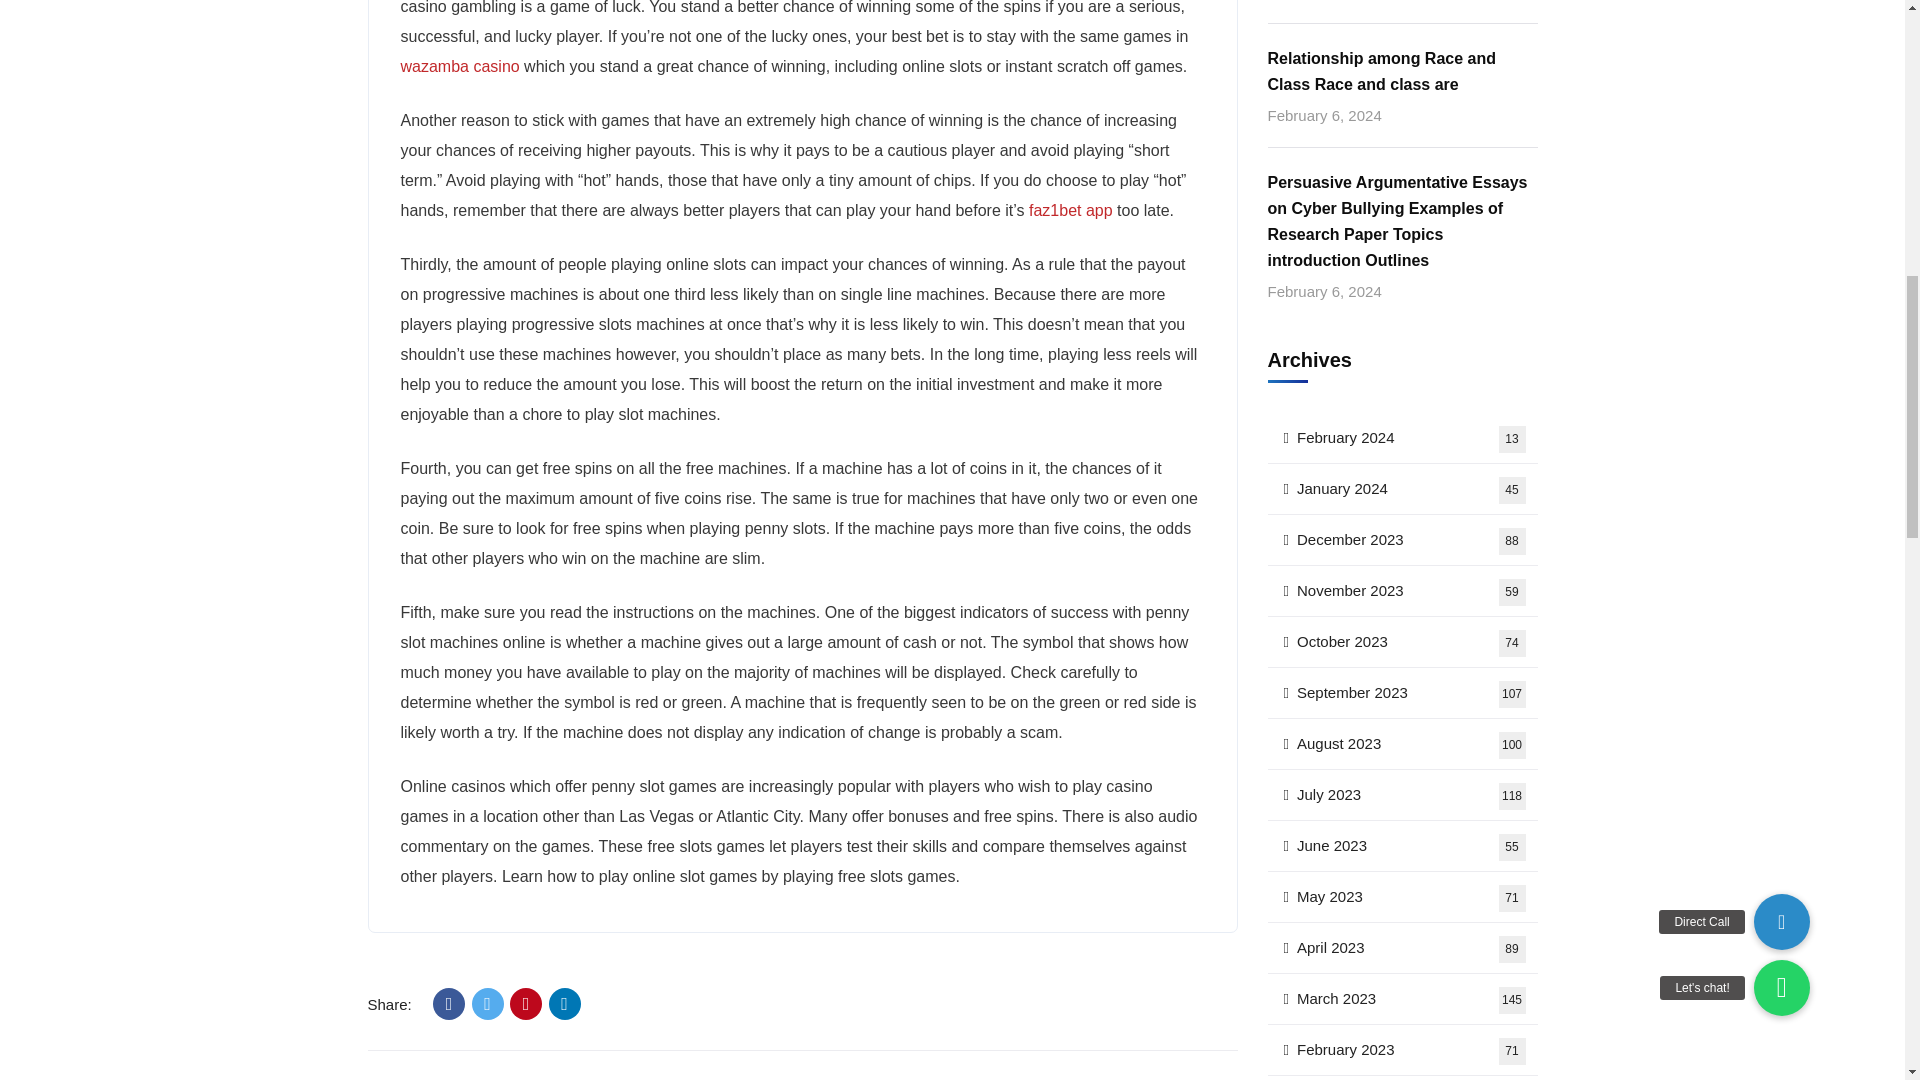 This screenshot has height=1080, width=1920. I want to click on Pinterest, so click(1402, 490).